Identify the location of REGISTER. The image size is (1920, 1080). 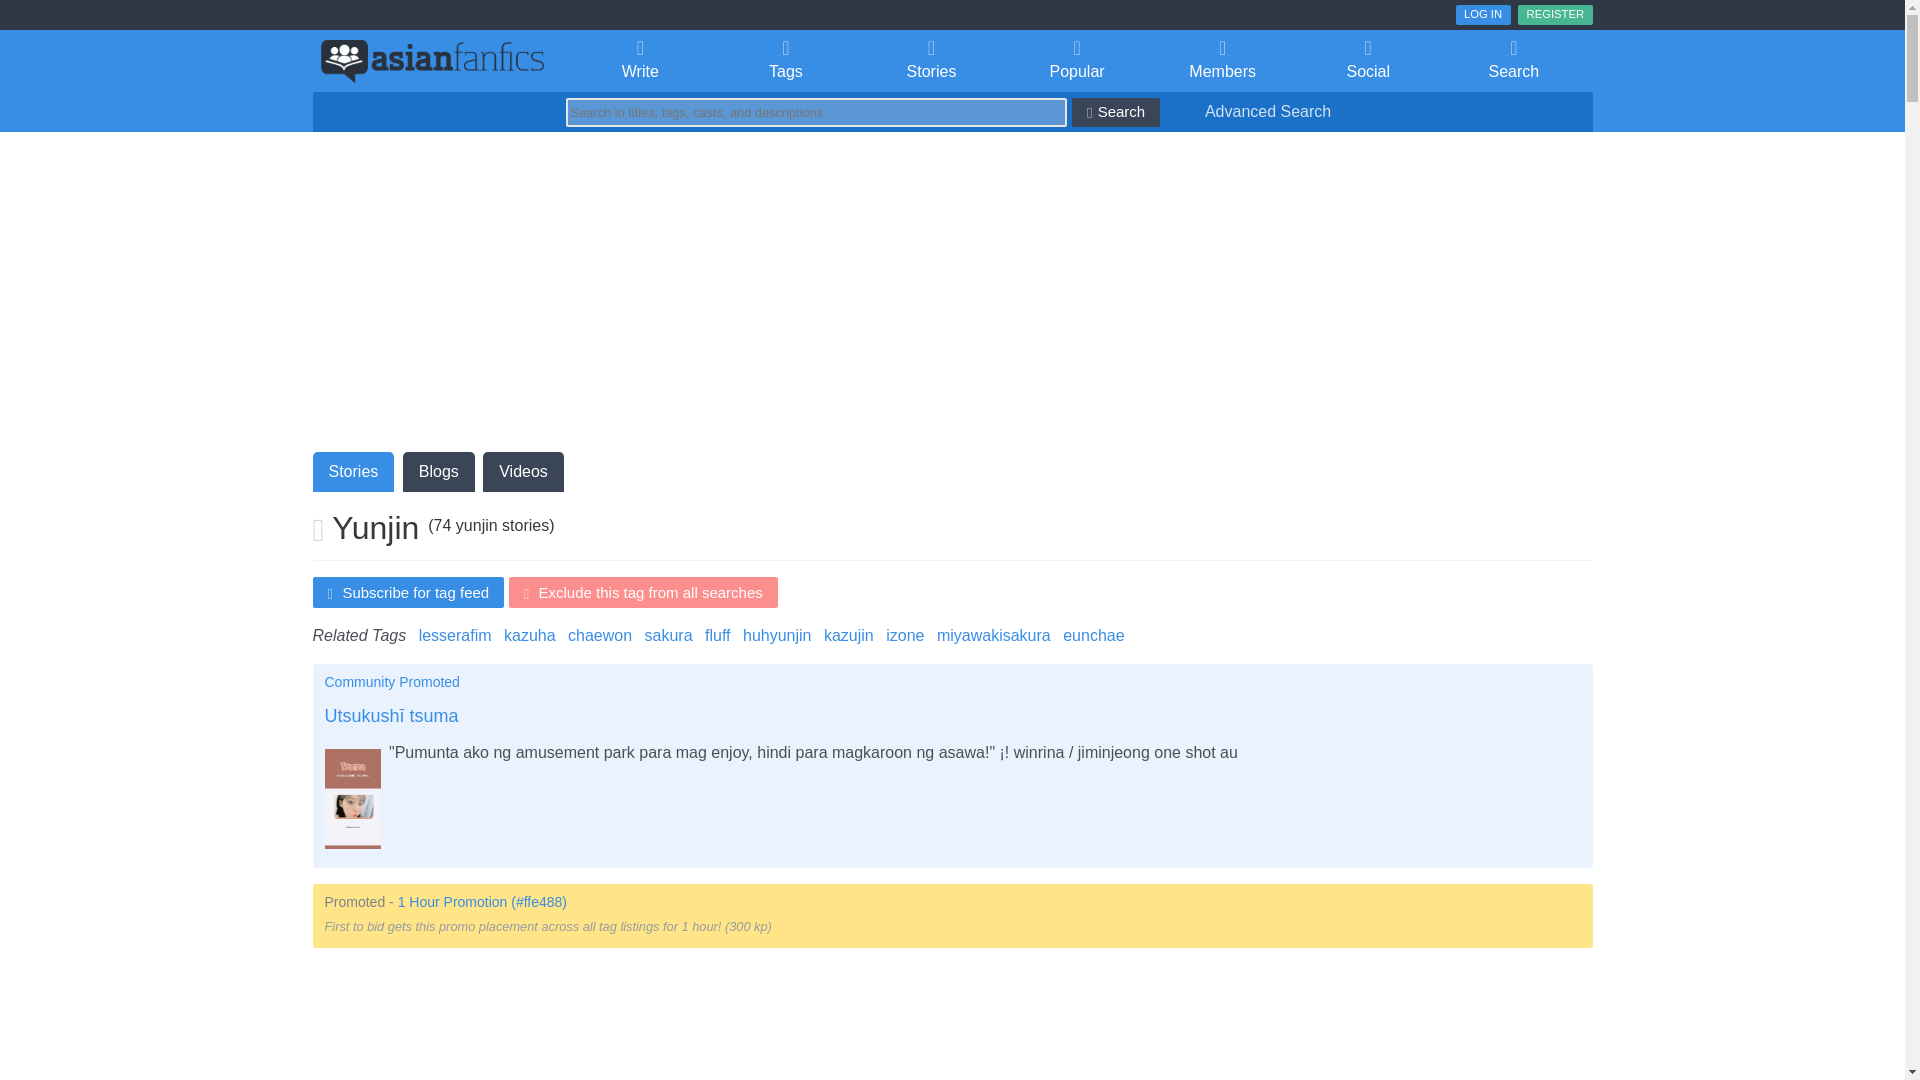
(1554, 14).